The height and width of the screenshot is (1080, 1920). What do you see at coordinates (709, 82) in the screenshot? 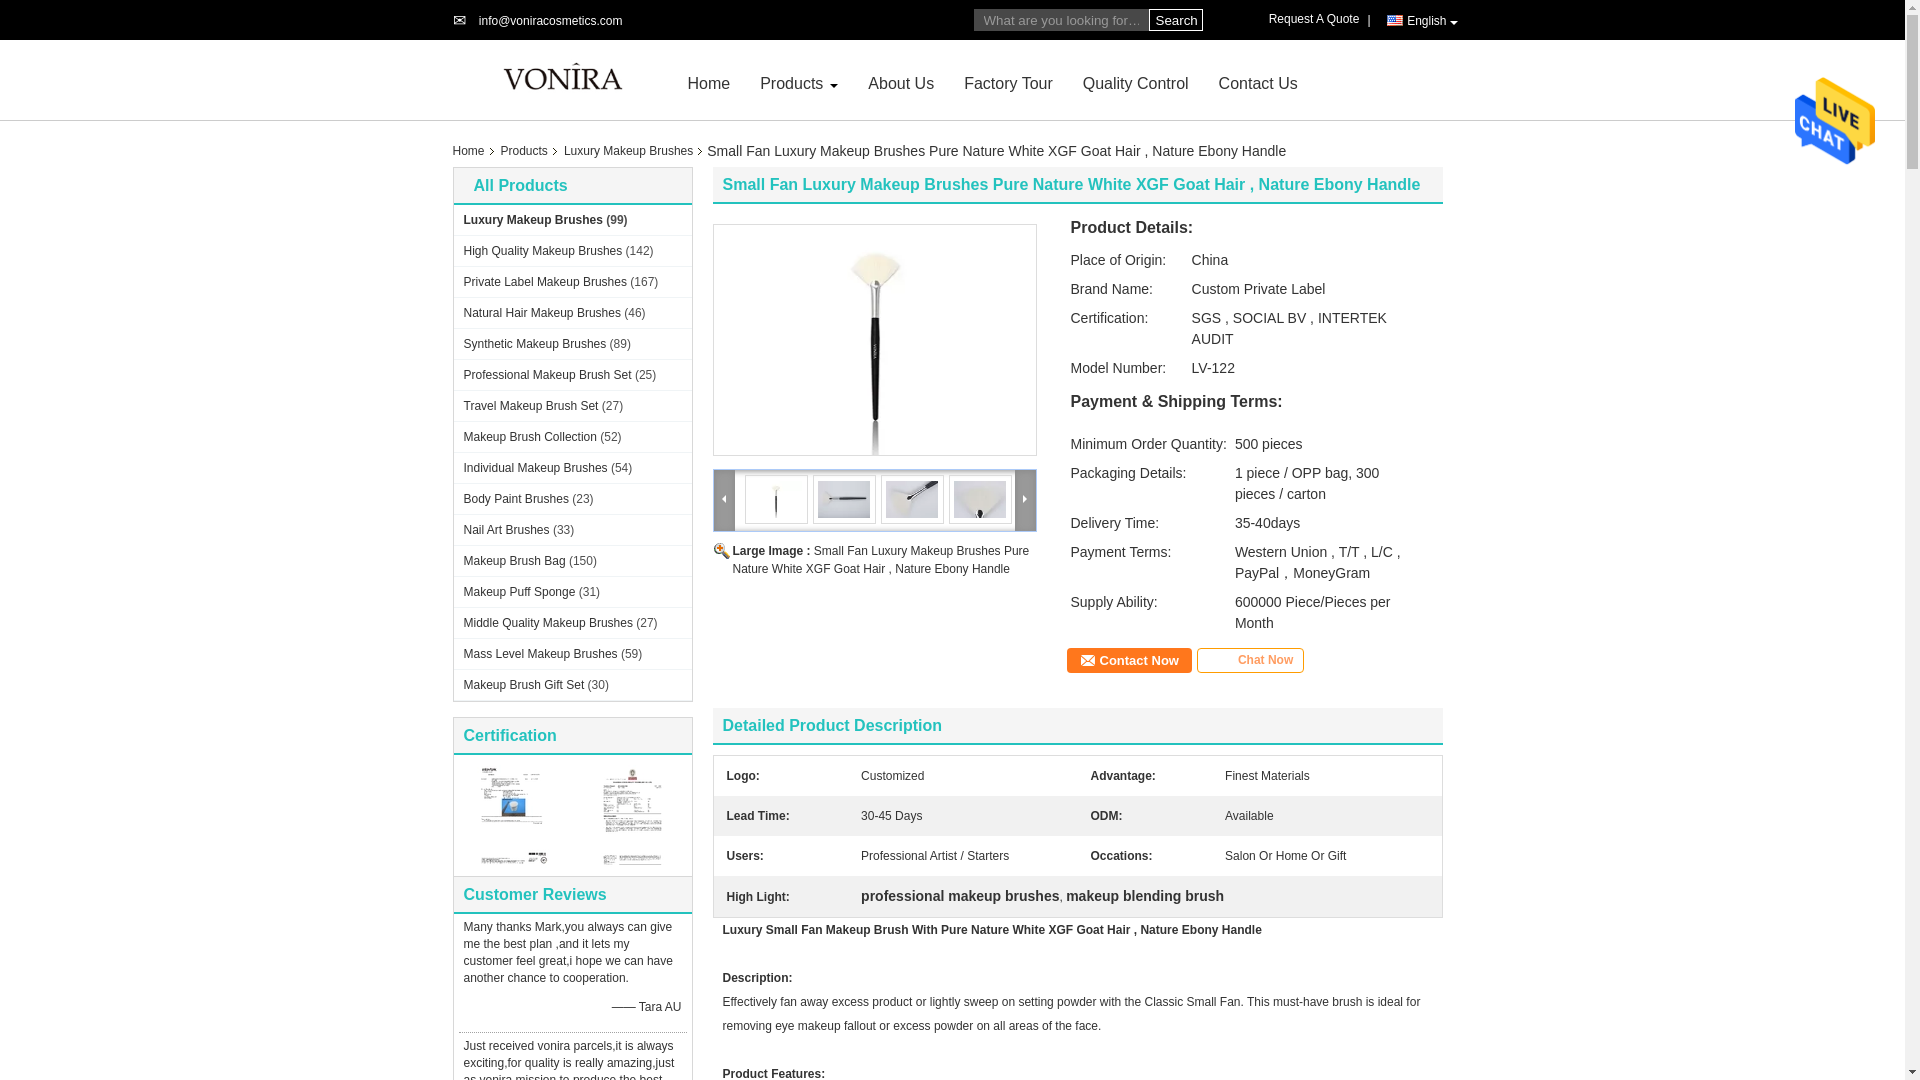
I see `Home` at bounding box center [709, 82].